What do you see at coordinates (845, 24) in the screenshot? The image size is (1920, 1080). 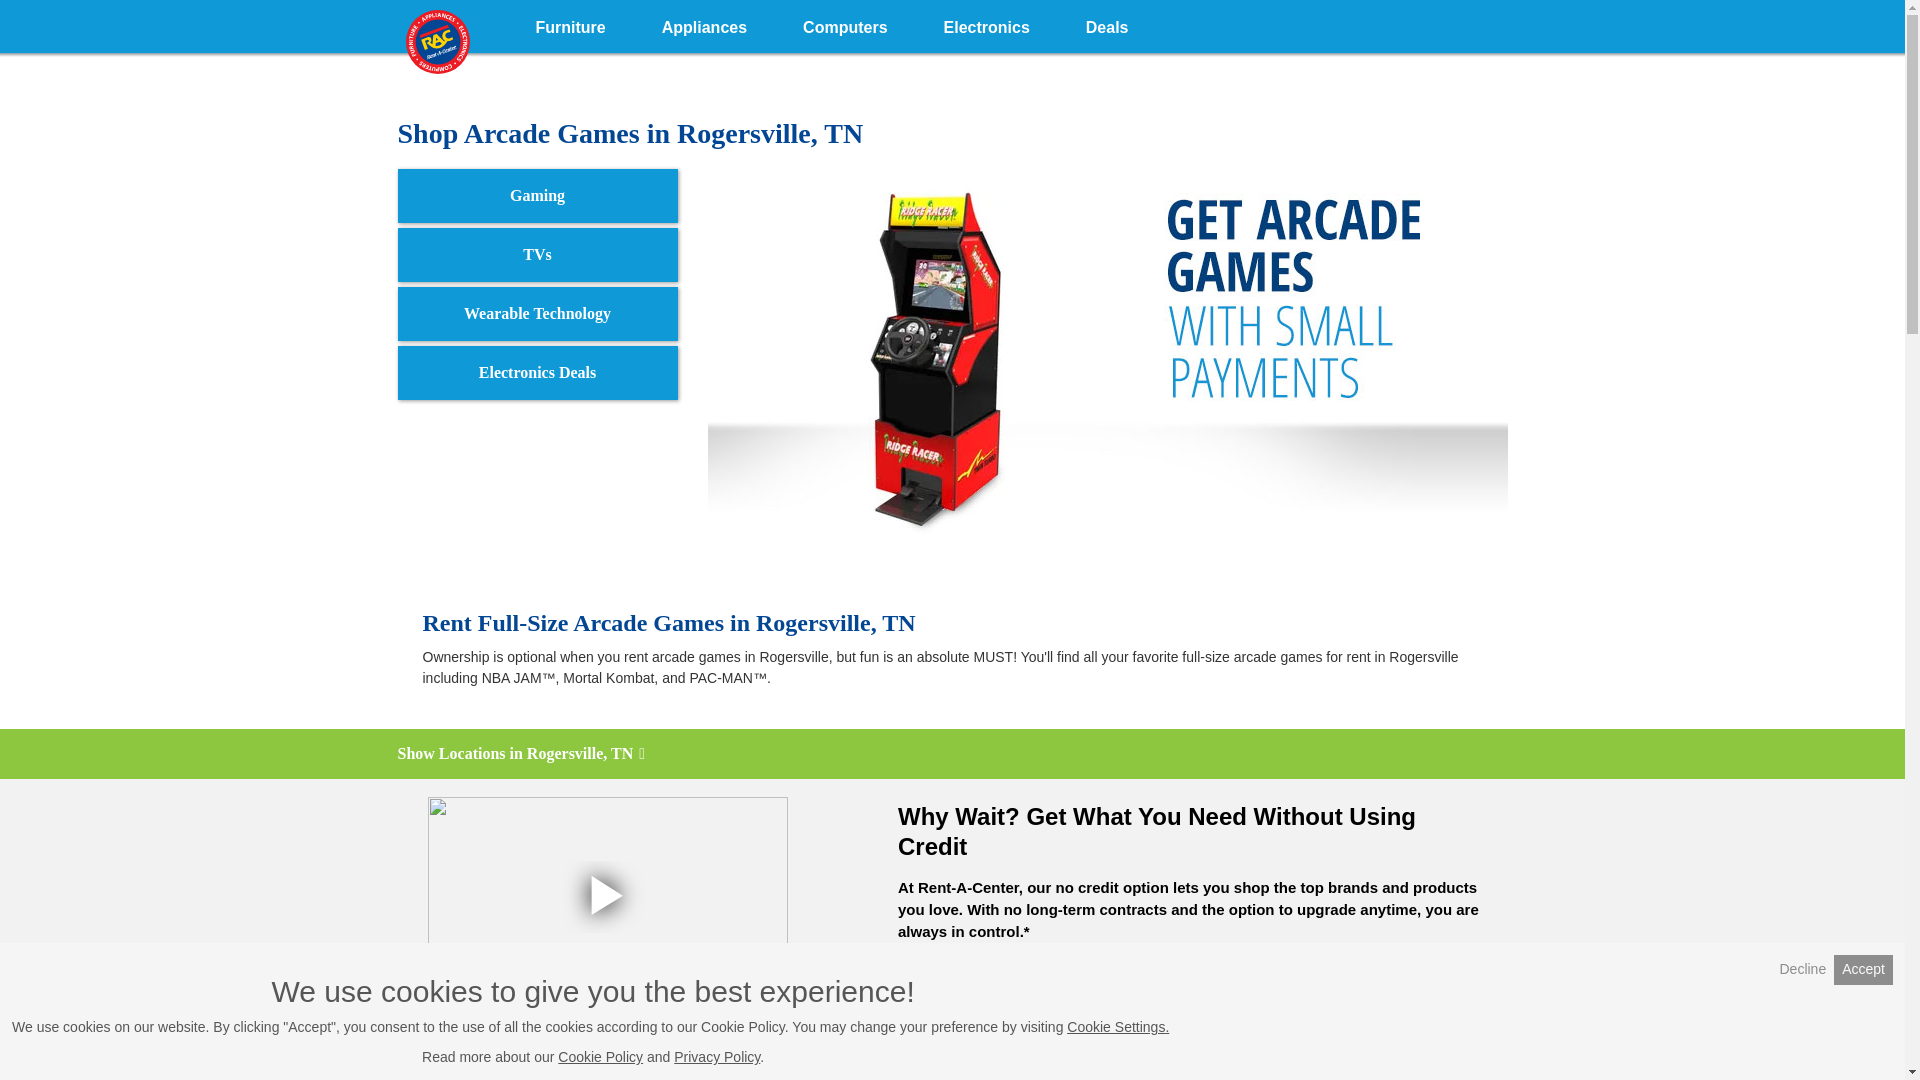 I see `Computers` at bounding box center [845, 24].